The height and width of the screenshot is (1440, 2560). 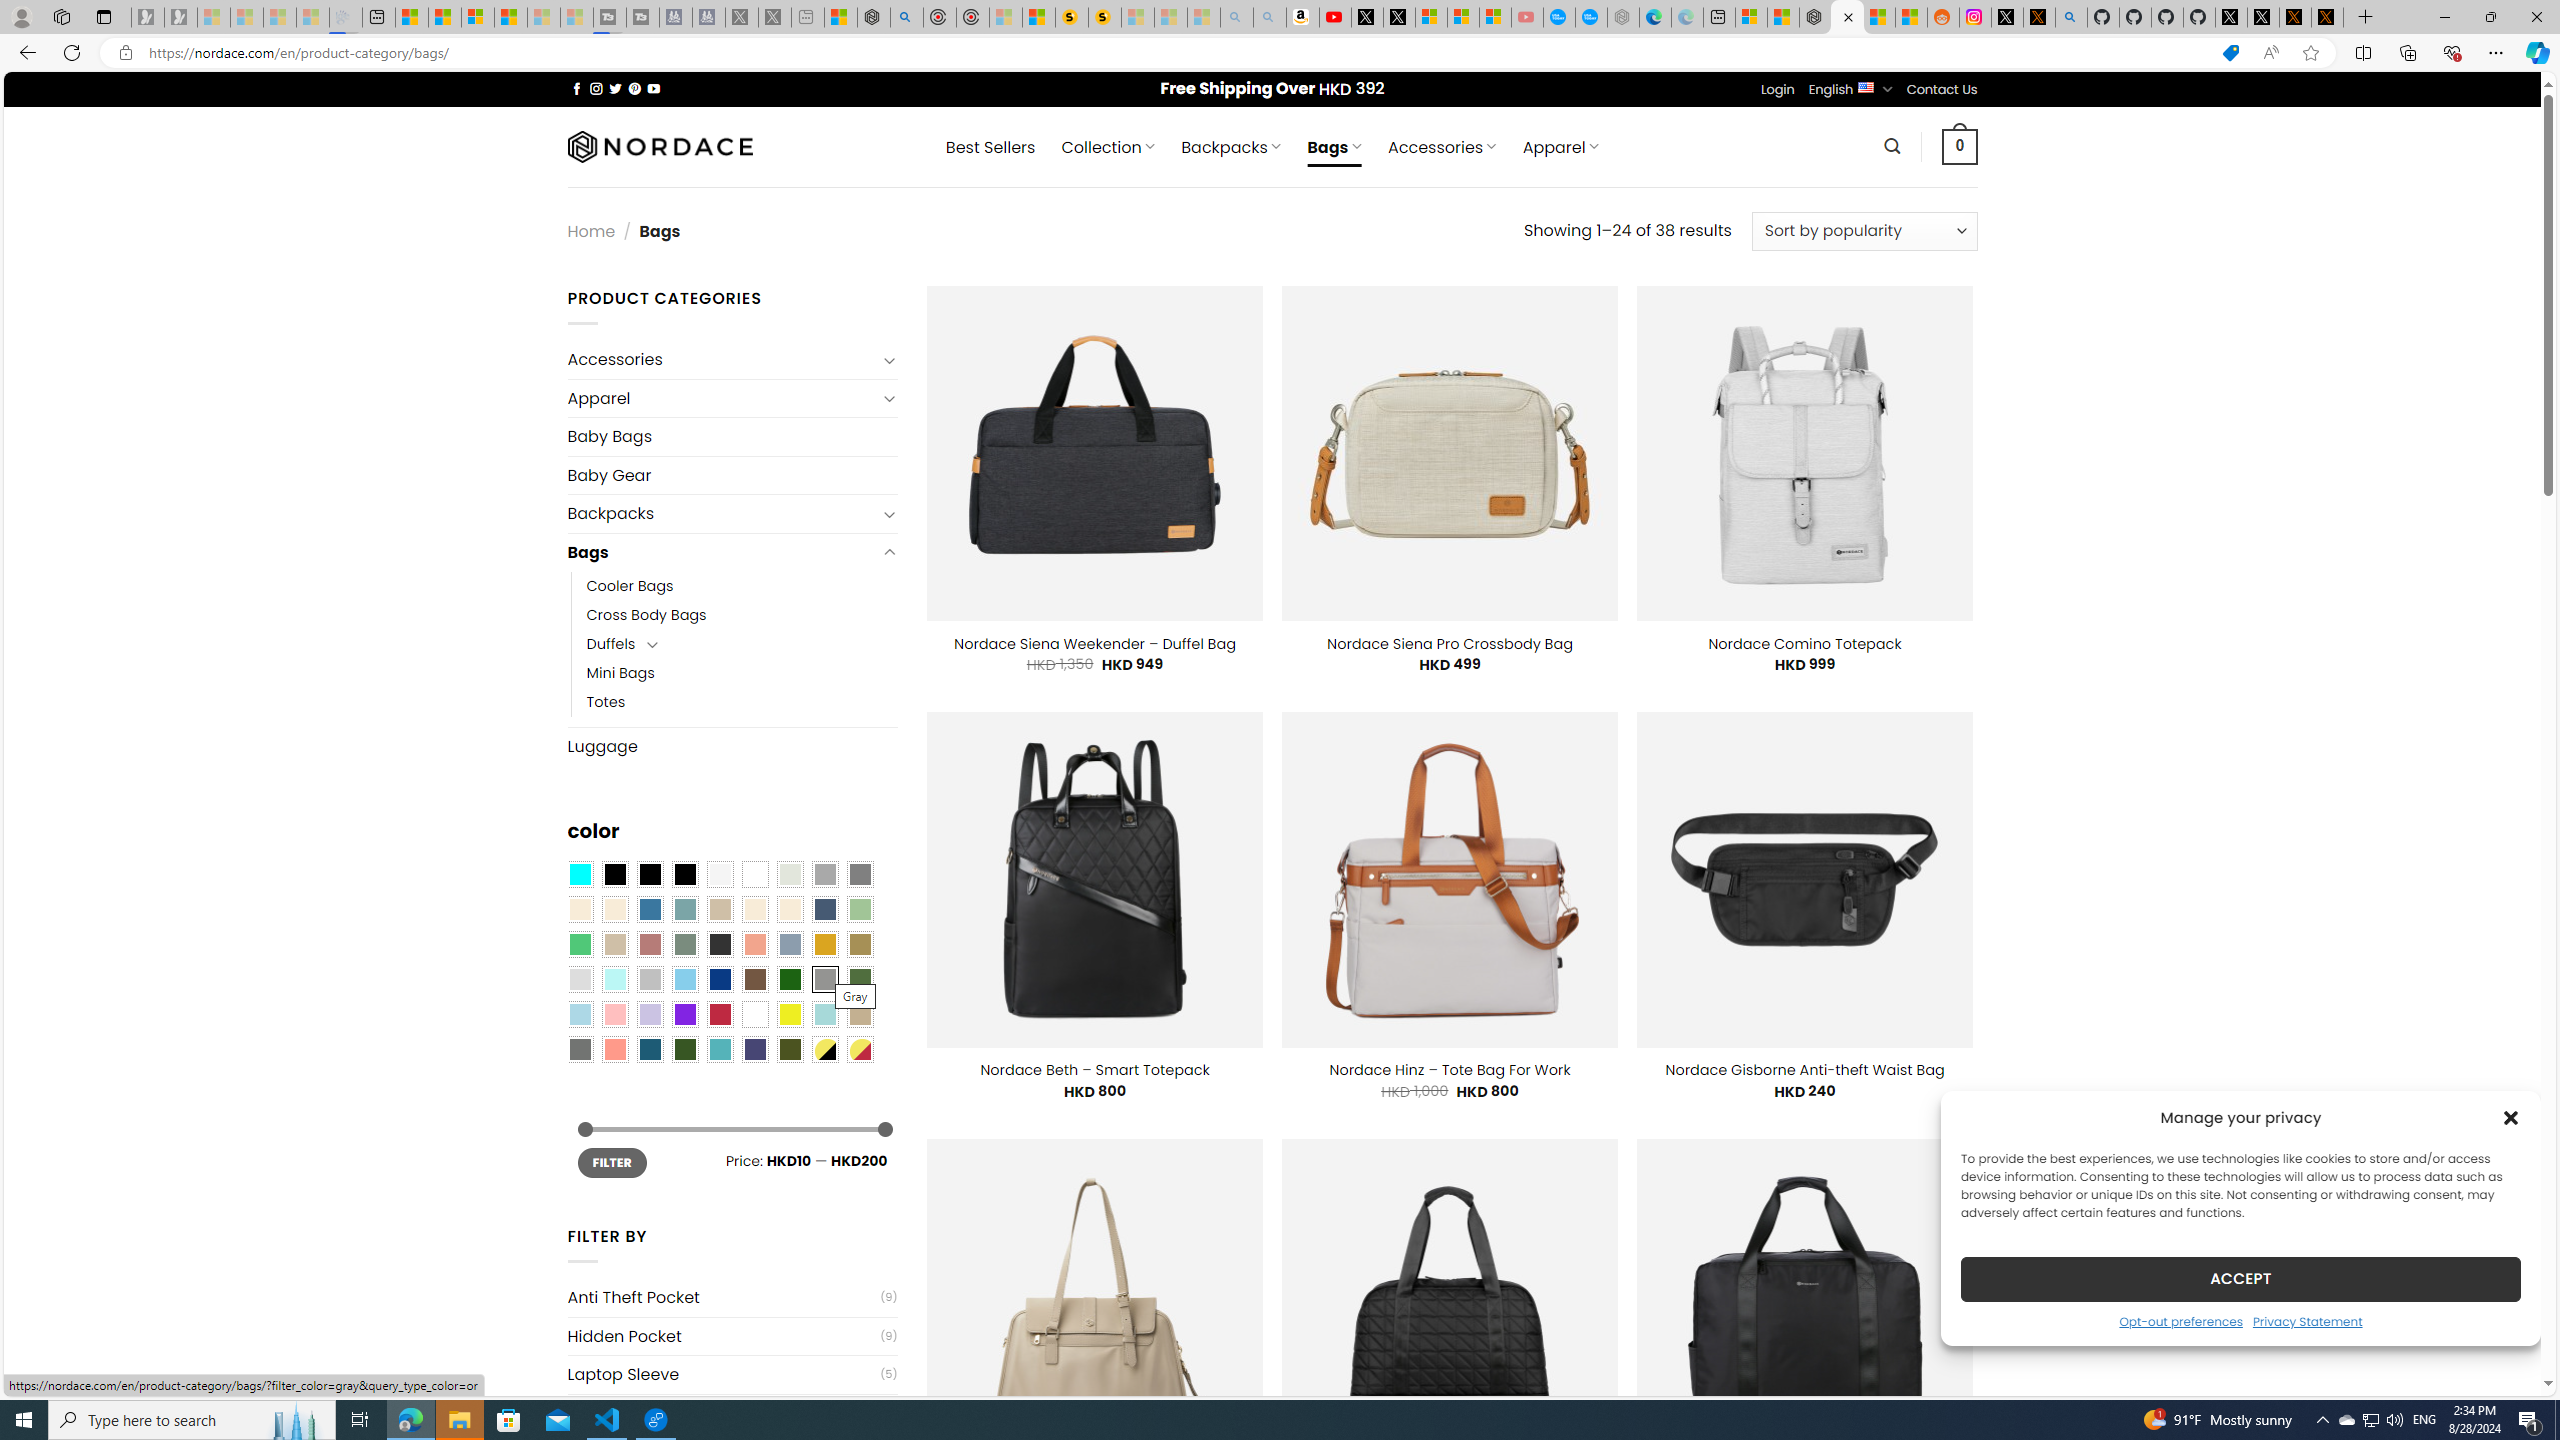 What do you see at coordinates (824, 1015) in the screenshot?
I see `Aqua` at bounding box center [824, 1015].